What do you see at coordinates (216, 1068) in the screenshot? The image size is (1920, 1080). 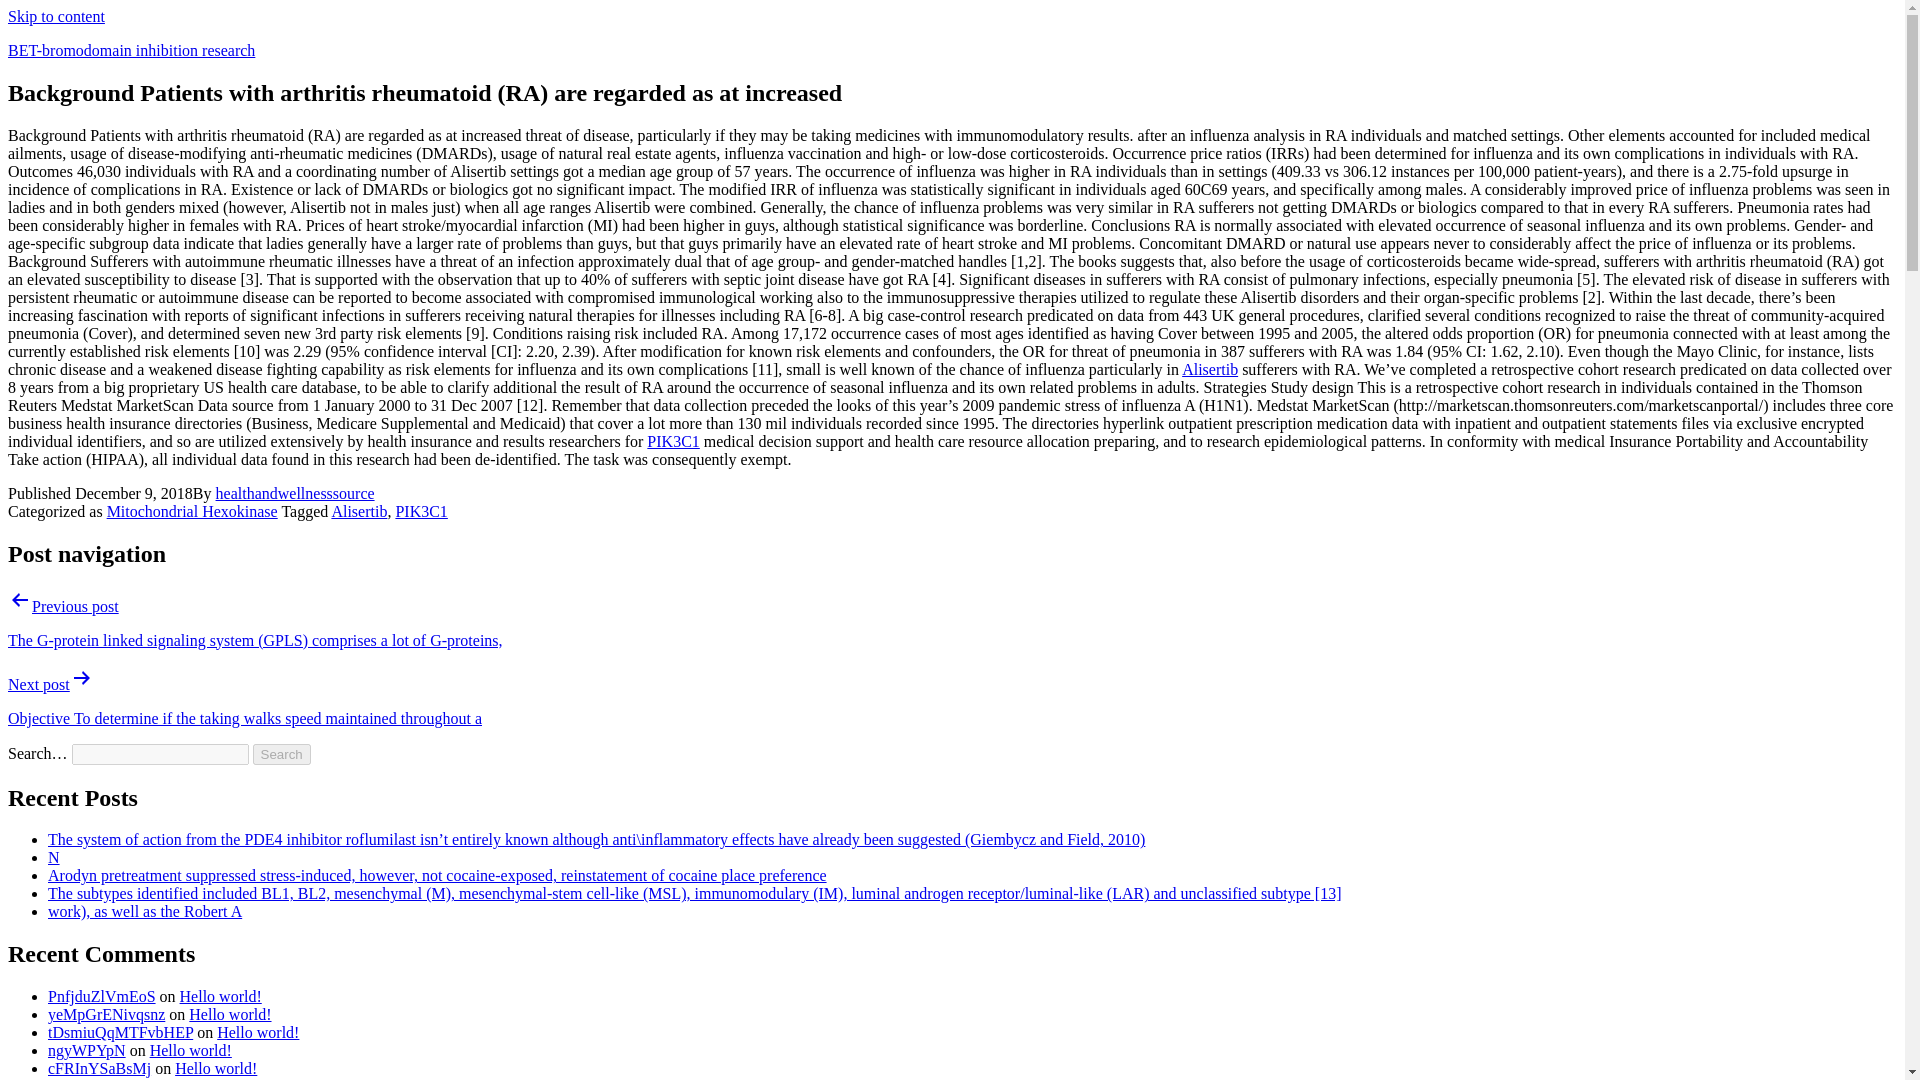 I see `Hello world!` at bounding box center [216, 1068].